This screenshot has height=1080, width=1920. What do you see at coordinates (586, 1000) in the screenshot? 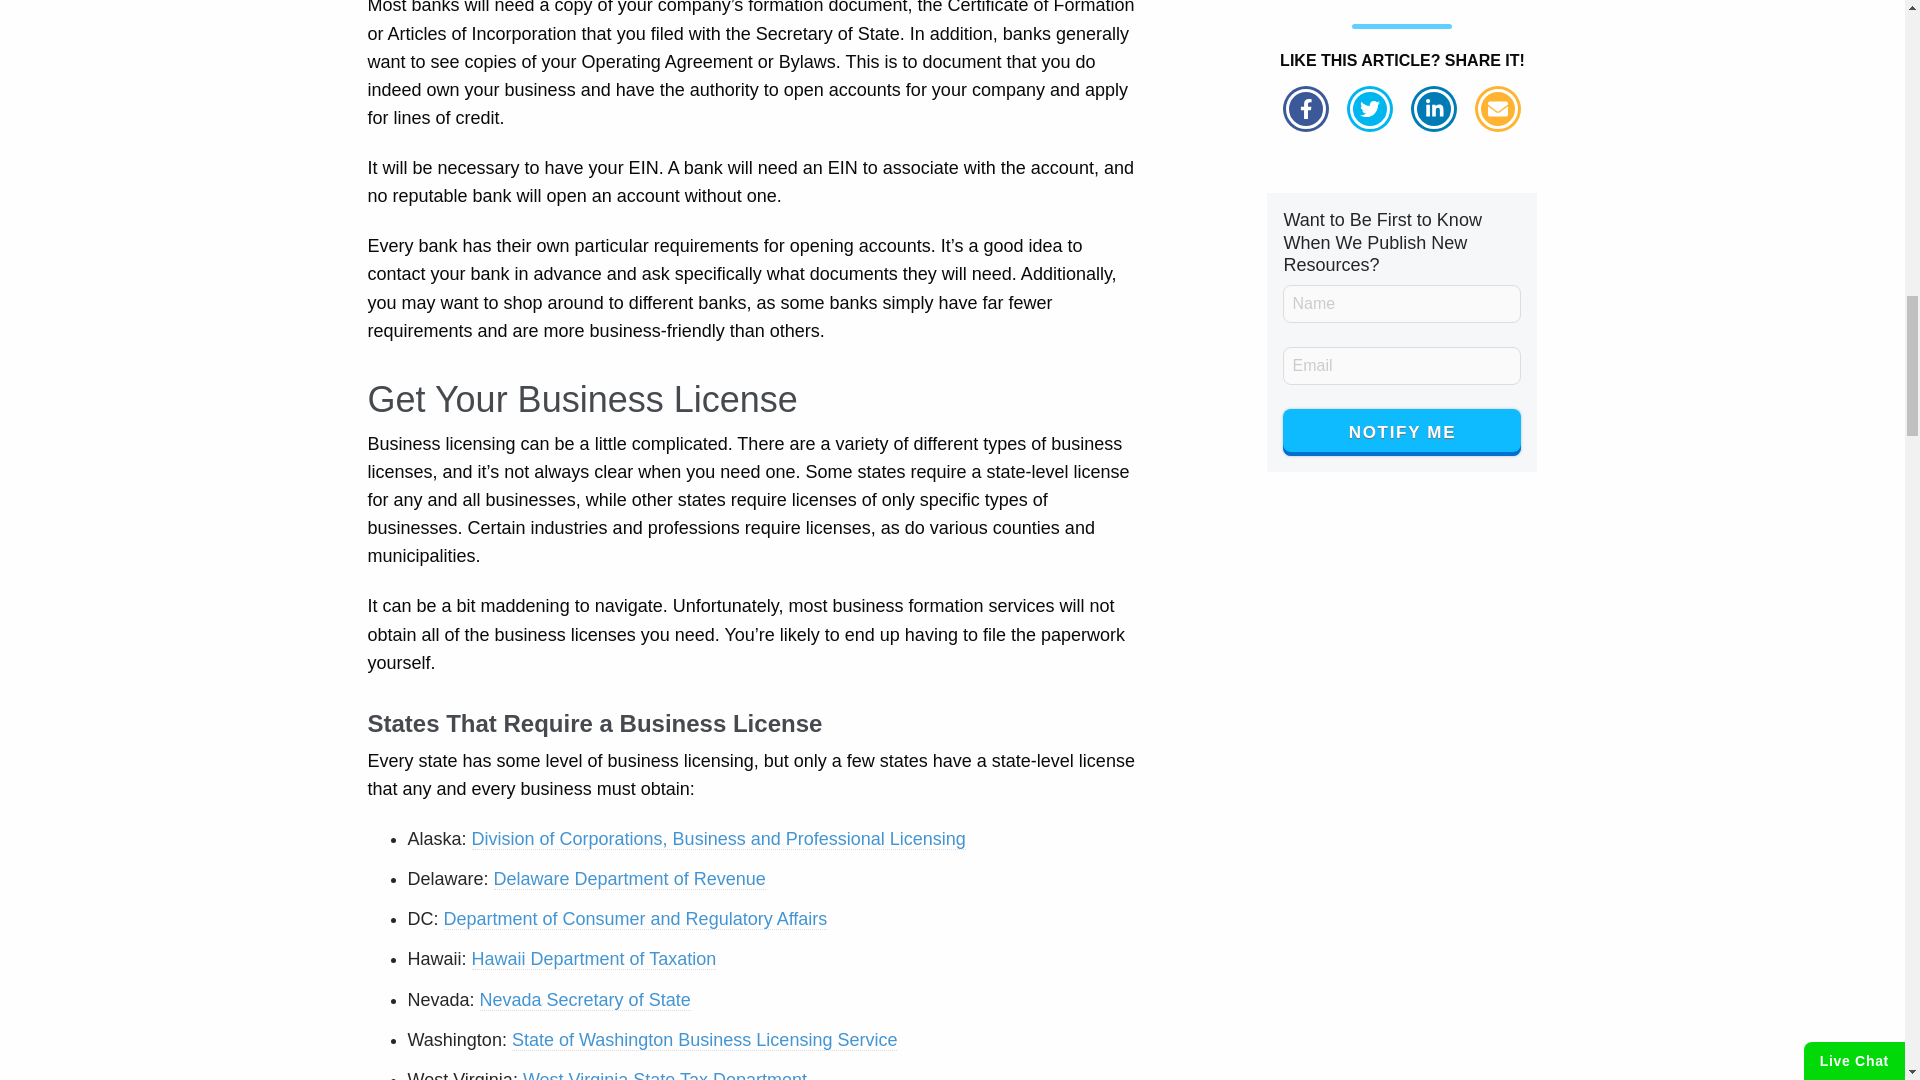
I see `Nevada Secretary of State` at bounding box center [586, 1000].